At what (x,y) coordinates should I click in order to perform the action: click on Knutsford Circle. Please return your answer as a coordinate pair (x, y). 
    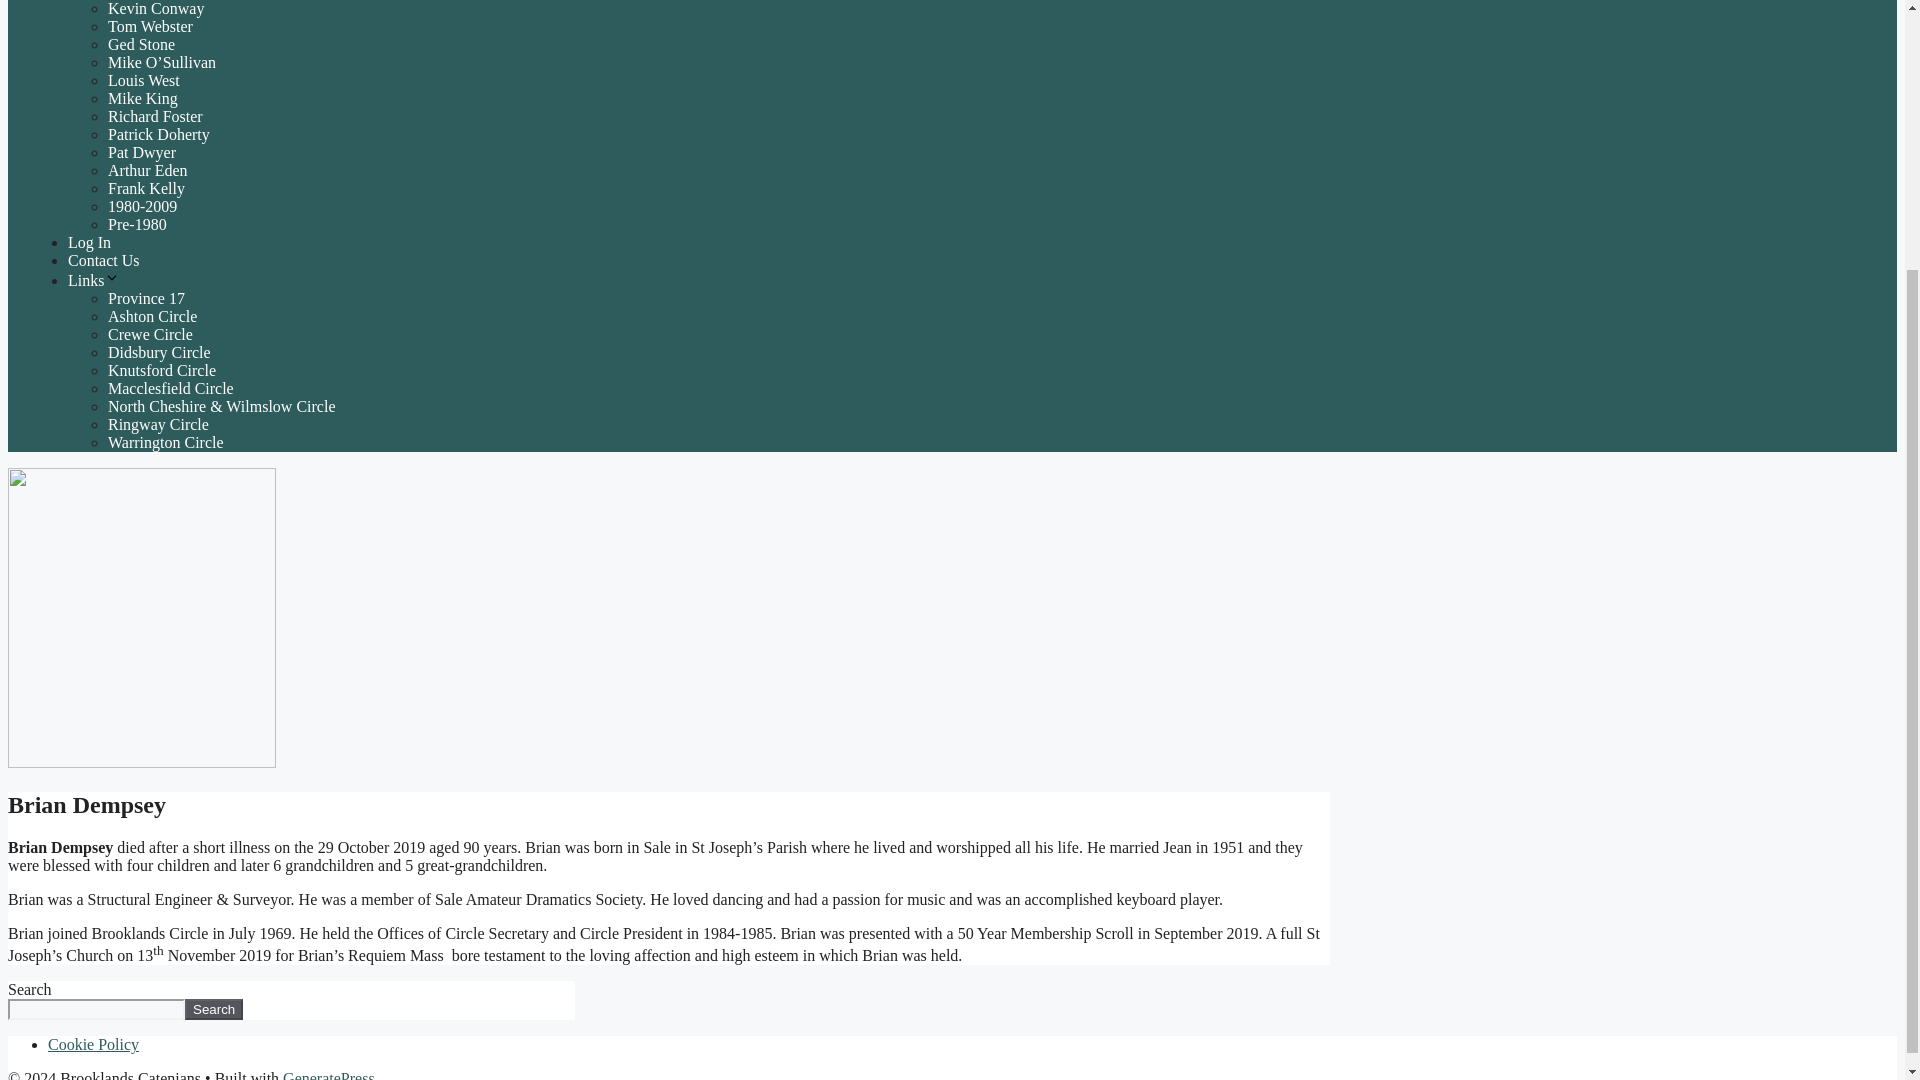
    Looking at the image, I should click on (161, 370).